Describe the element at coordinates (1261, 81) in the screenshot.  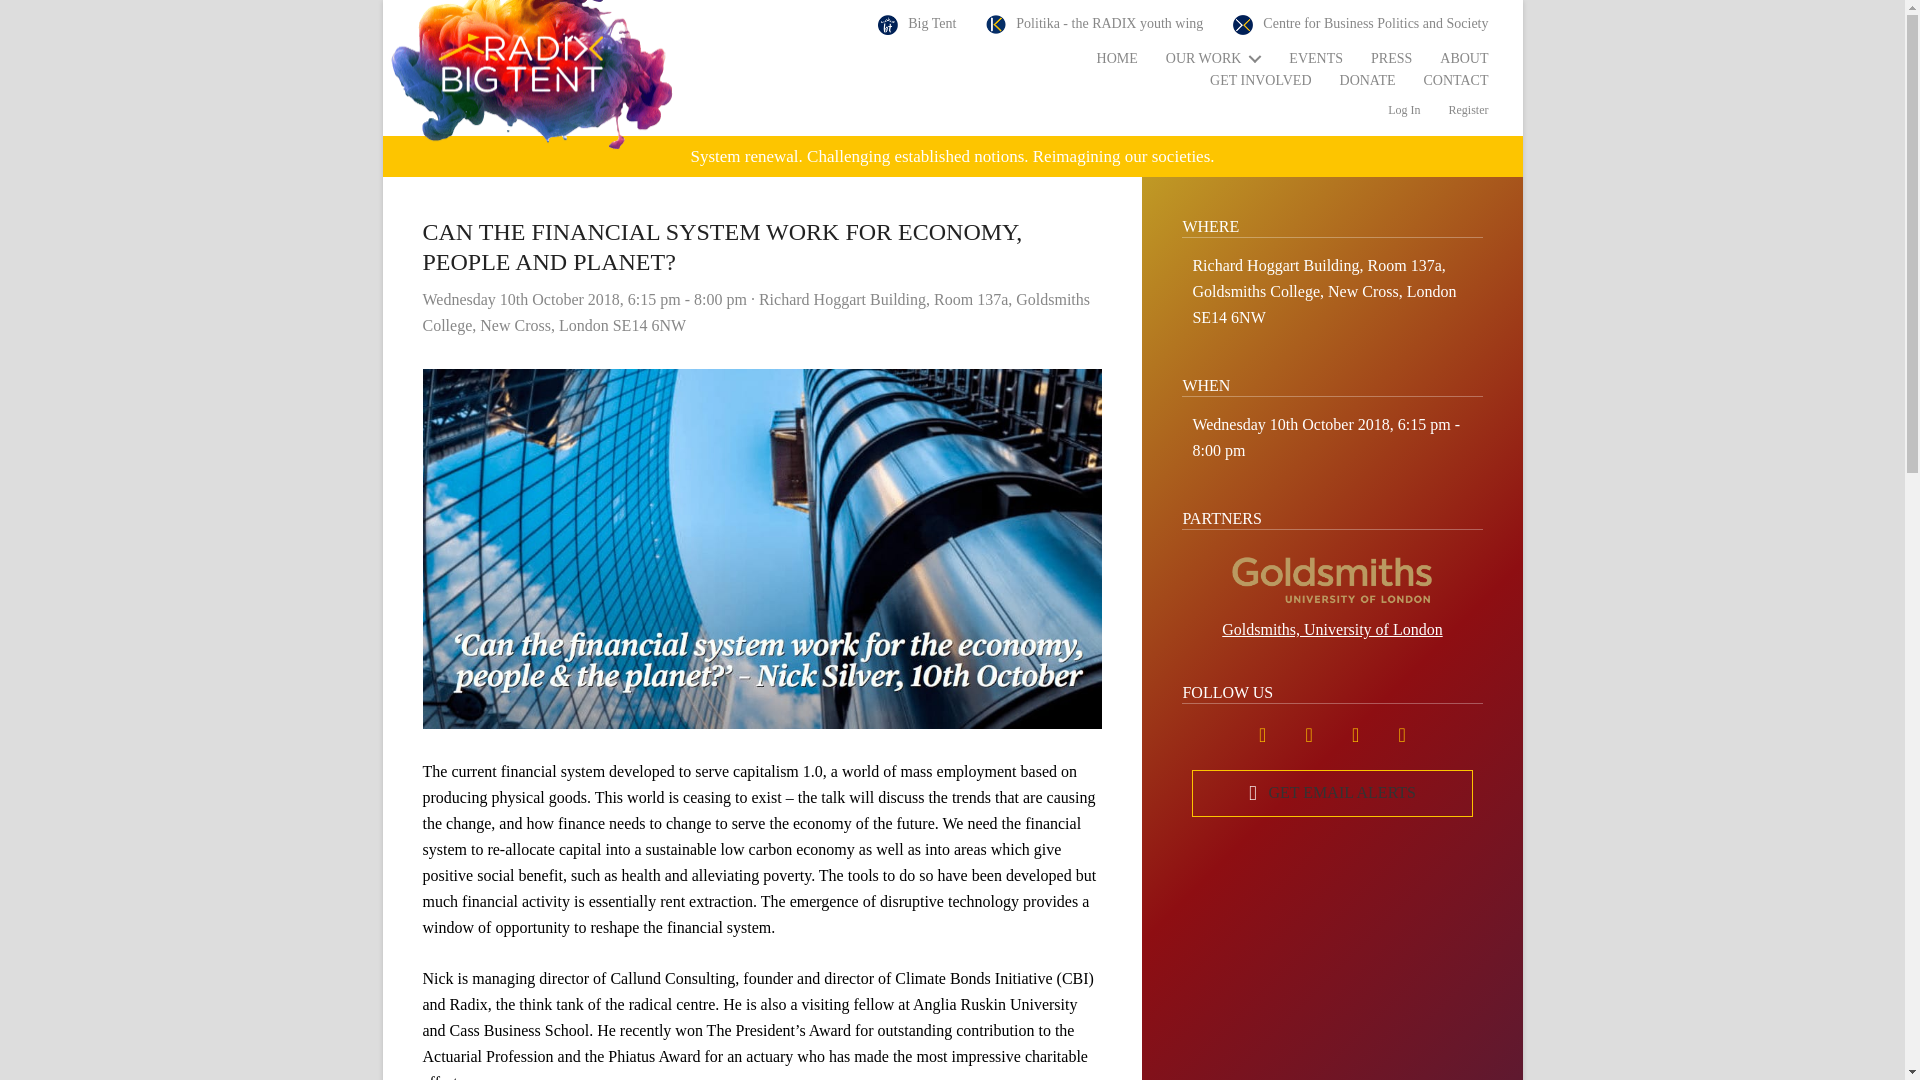
I see `GET INVOLVED` at that location.